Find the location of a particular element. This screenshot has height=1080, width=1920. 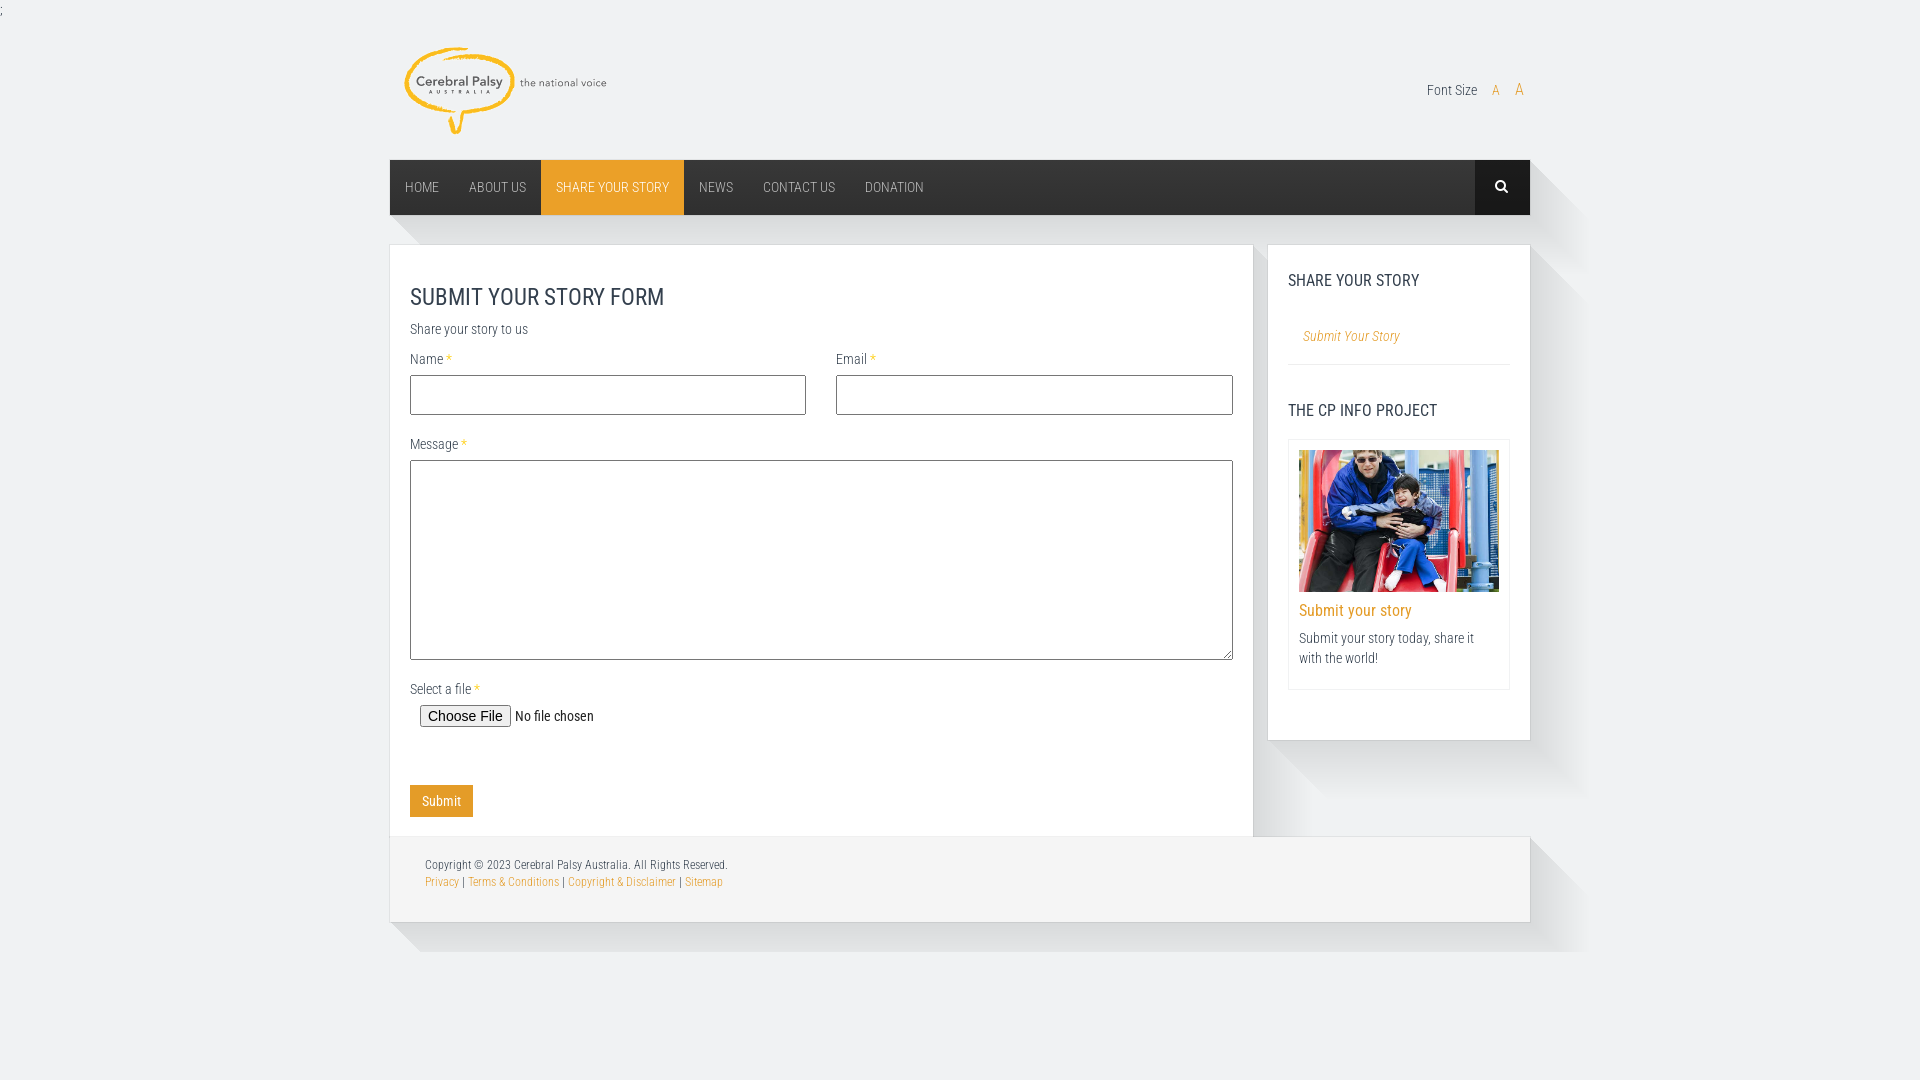

NEWS is located at coordinates (716, 188).